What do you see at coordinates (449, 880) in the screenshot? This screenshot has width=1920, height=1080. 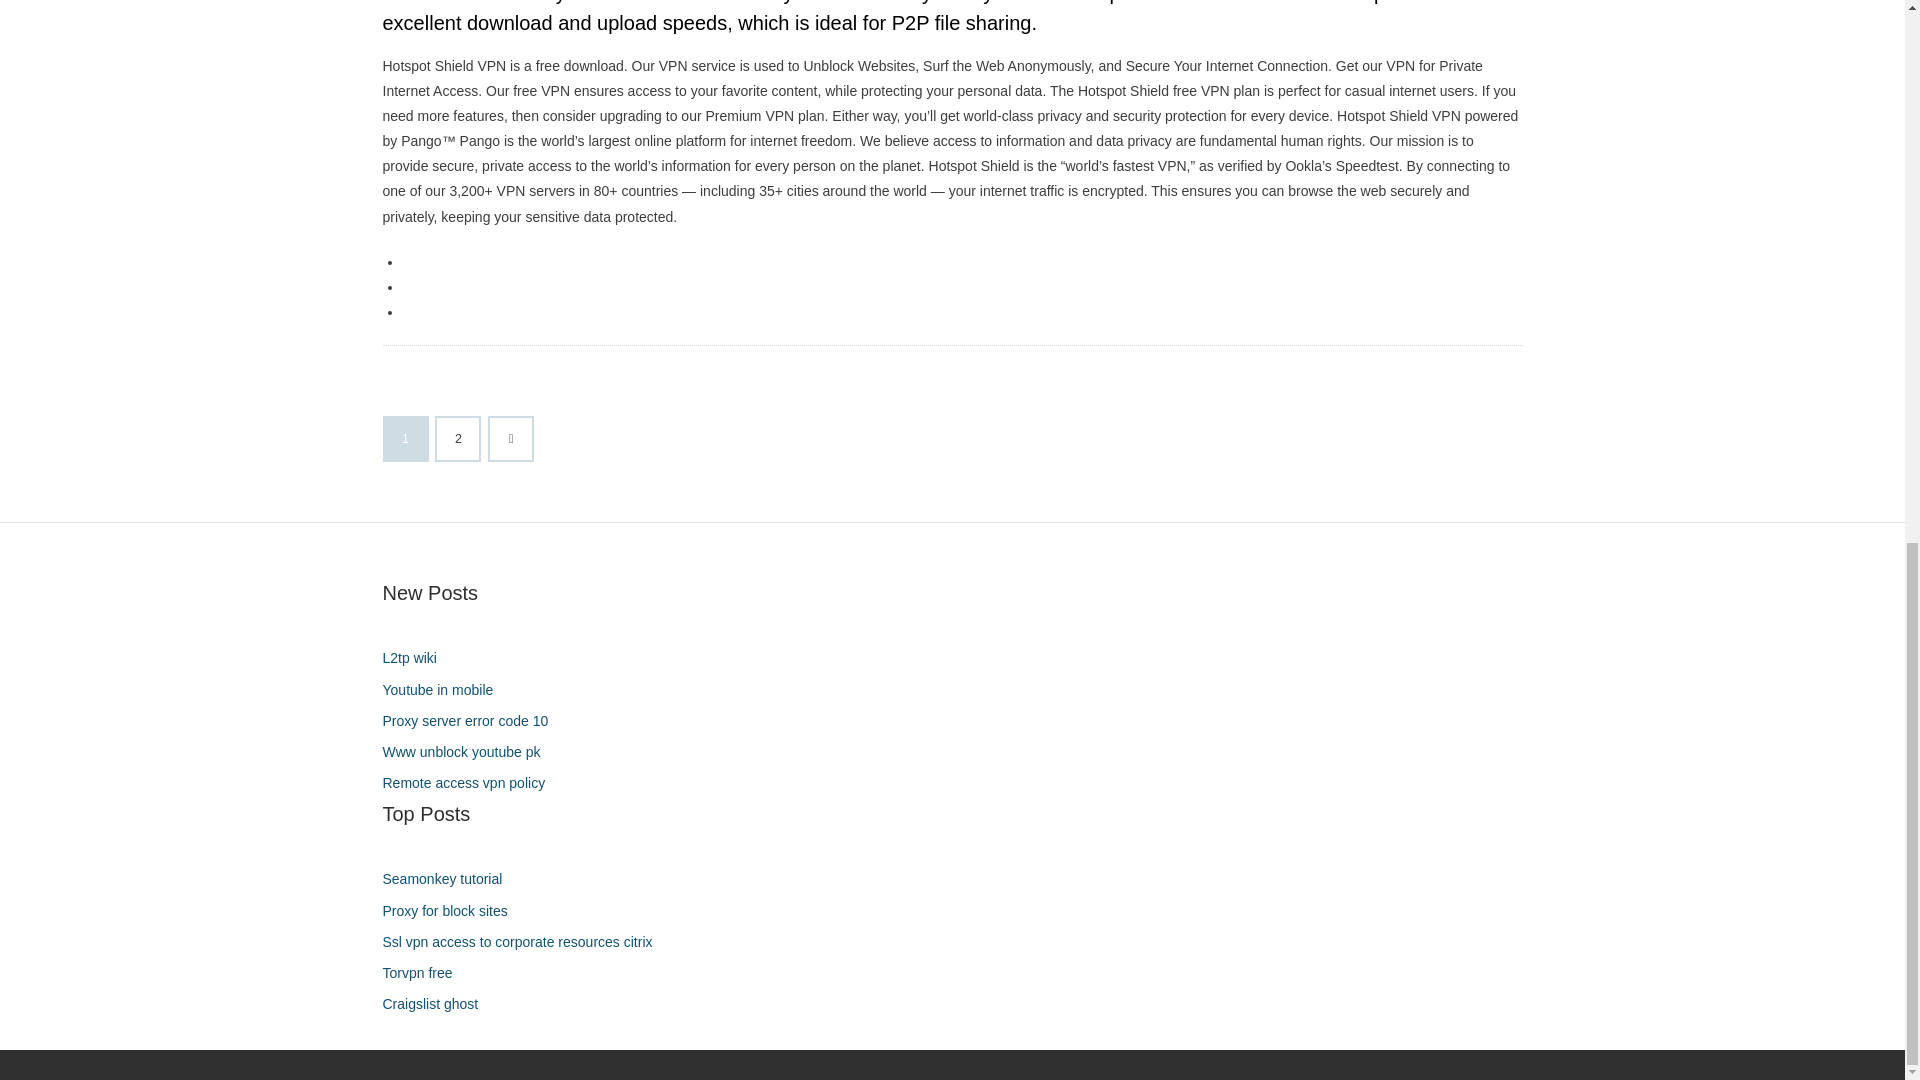 I see `Seamonkey tutorial` at bounding box center [449, 880].